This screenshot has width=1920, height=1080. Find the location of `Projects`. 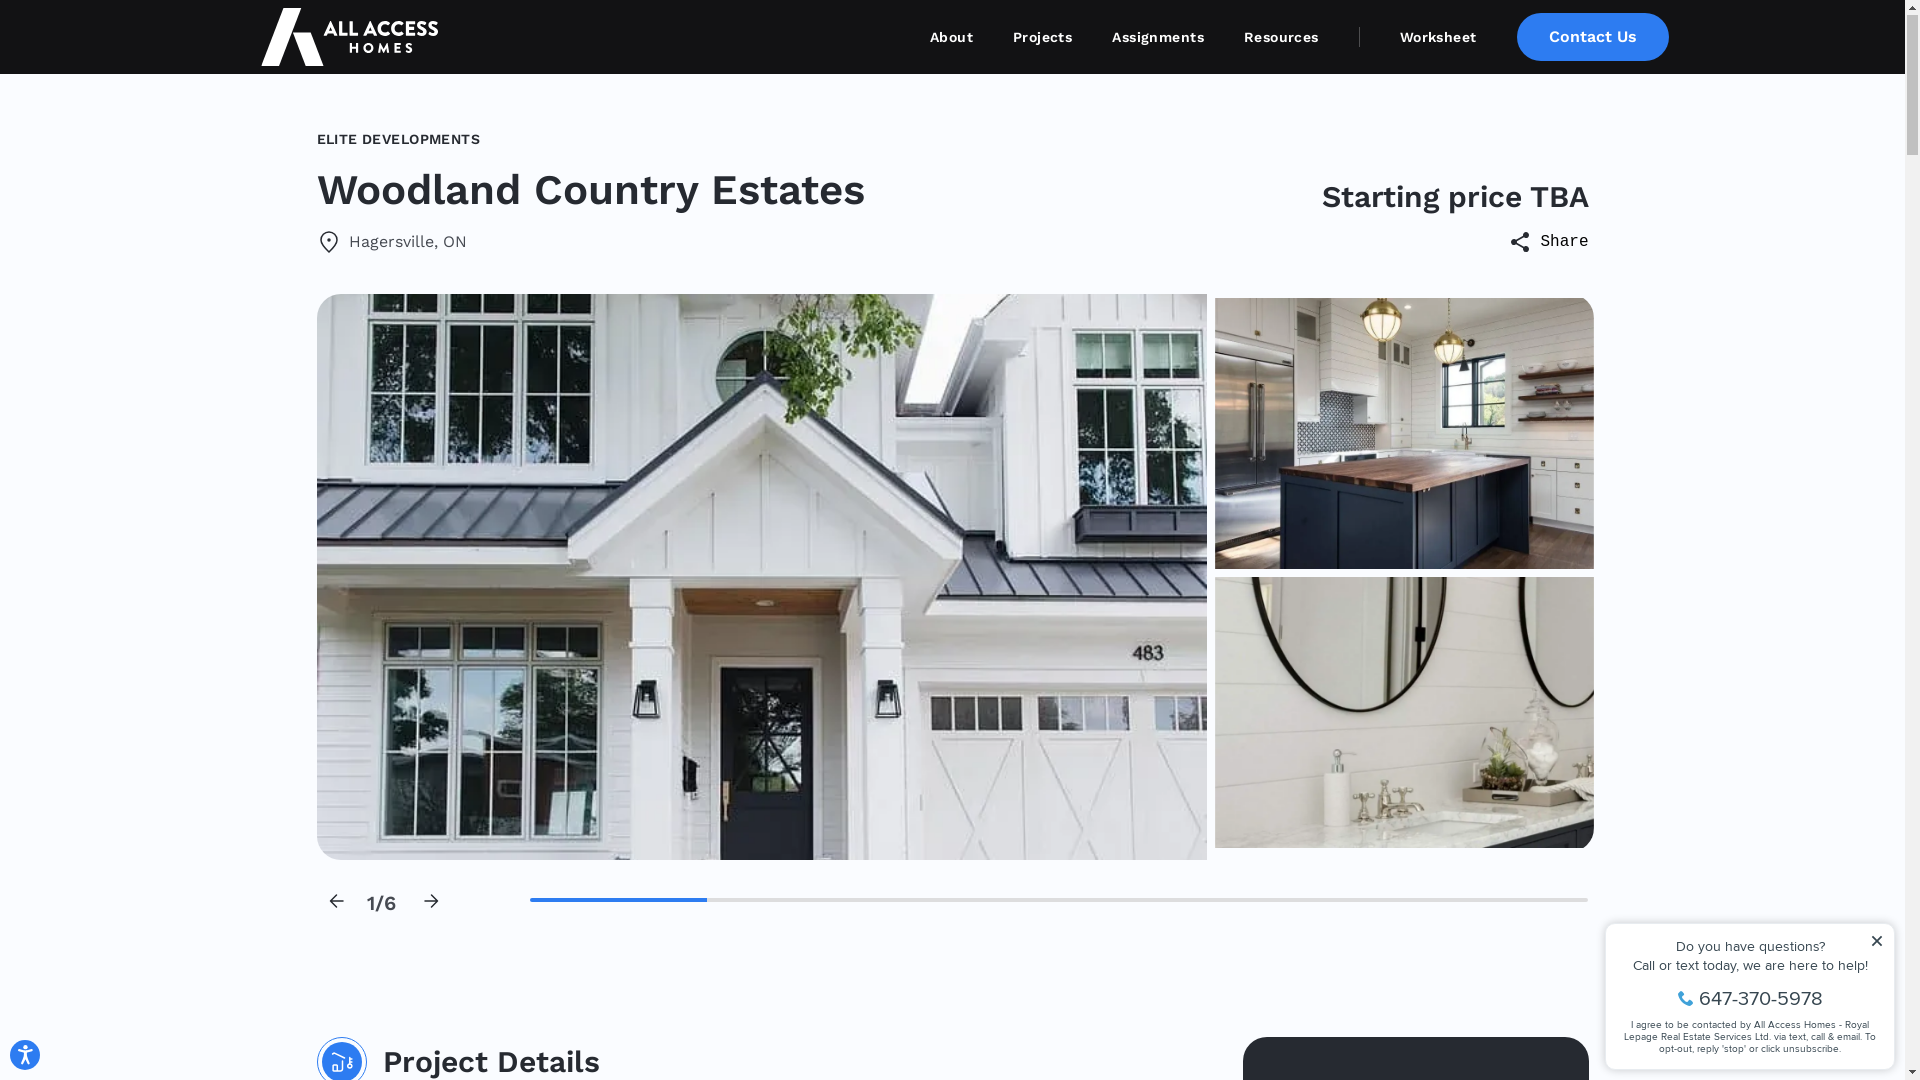

Projects is located at coordinates (1042, 38).